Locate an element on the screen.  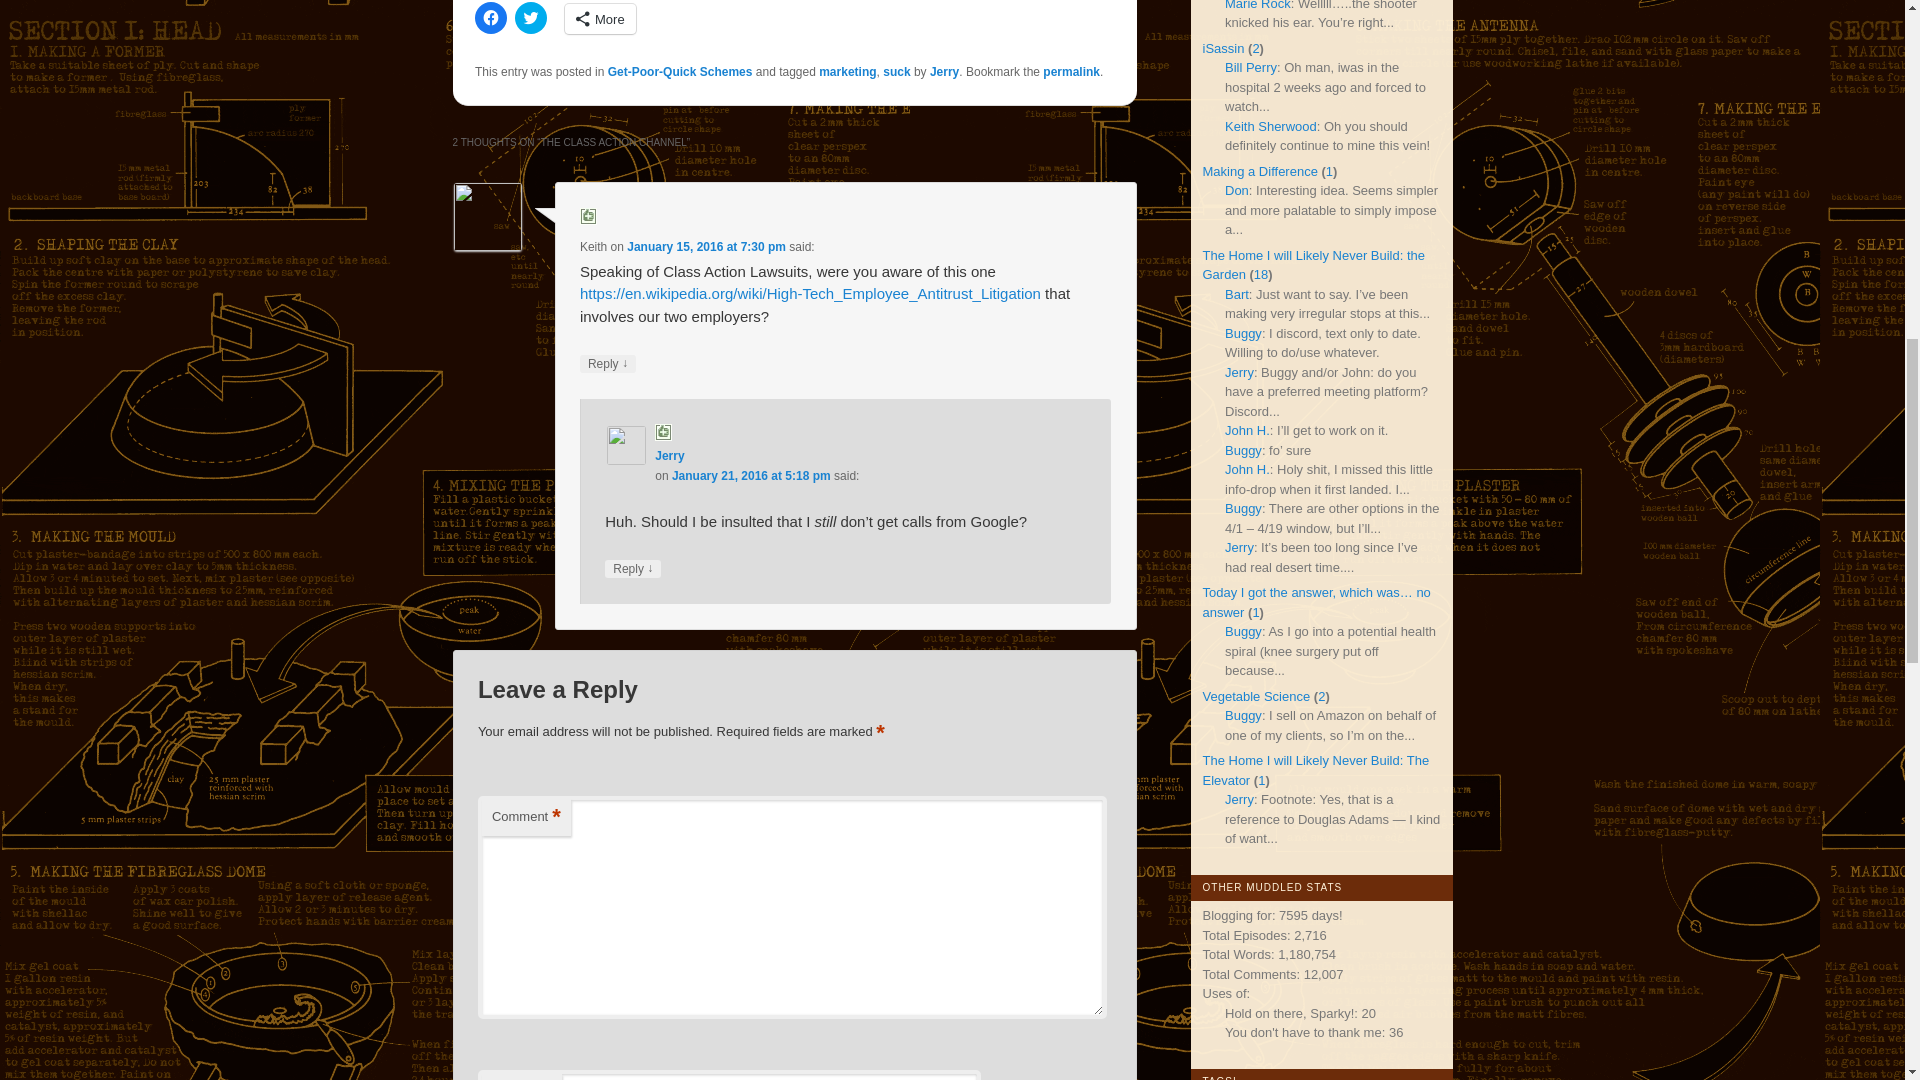
January 15, 2016 at 7:30 pm is located at coordinates (706, 225).